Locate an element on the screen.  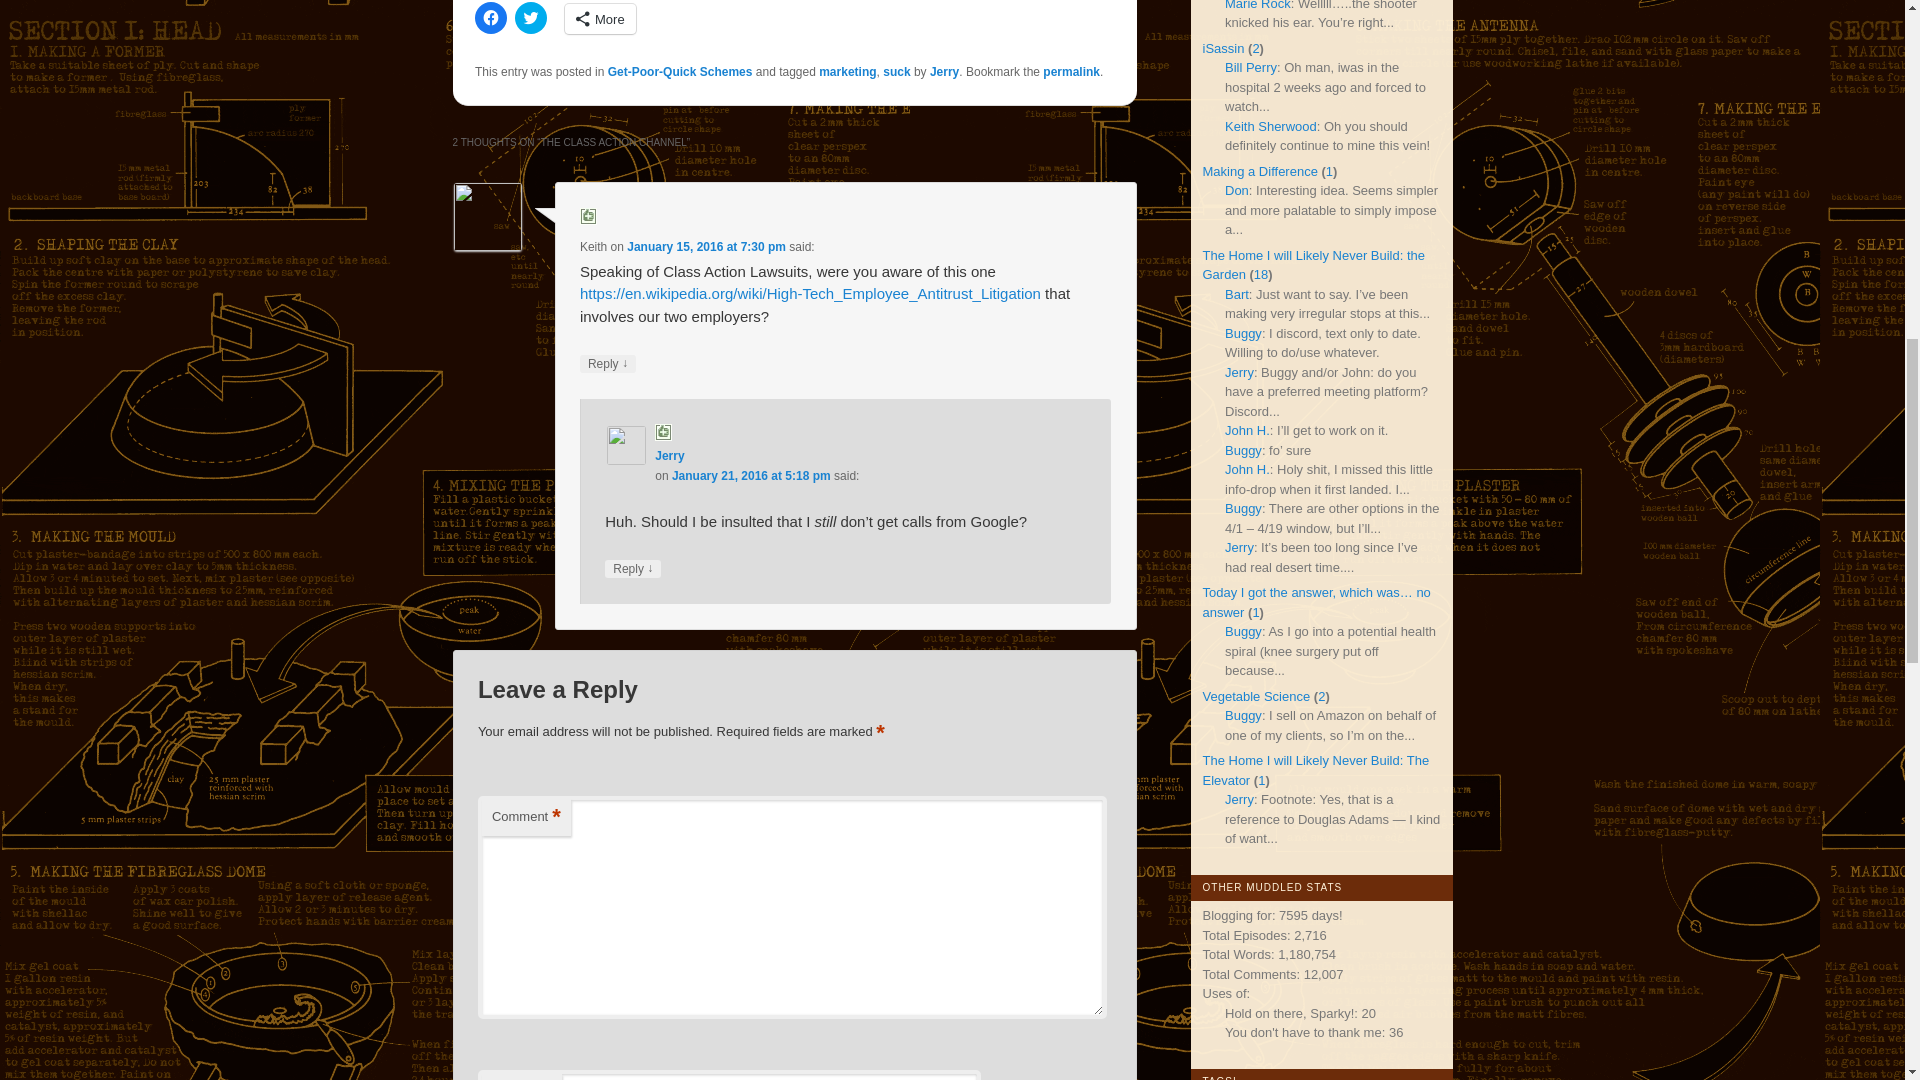
January 15, 2016 at 7:30 pm is located at coordinates (706, 225).